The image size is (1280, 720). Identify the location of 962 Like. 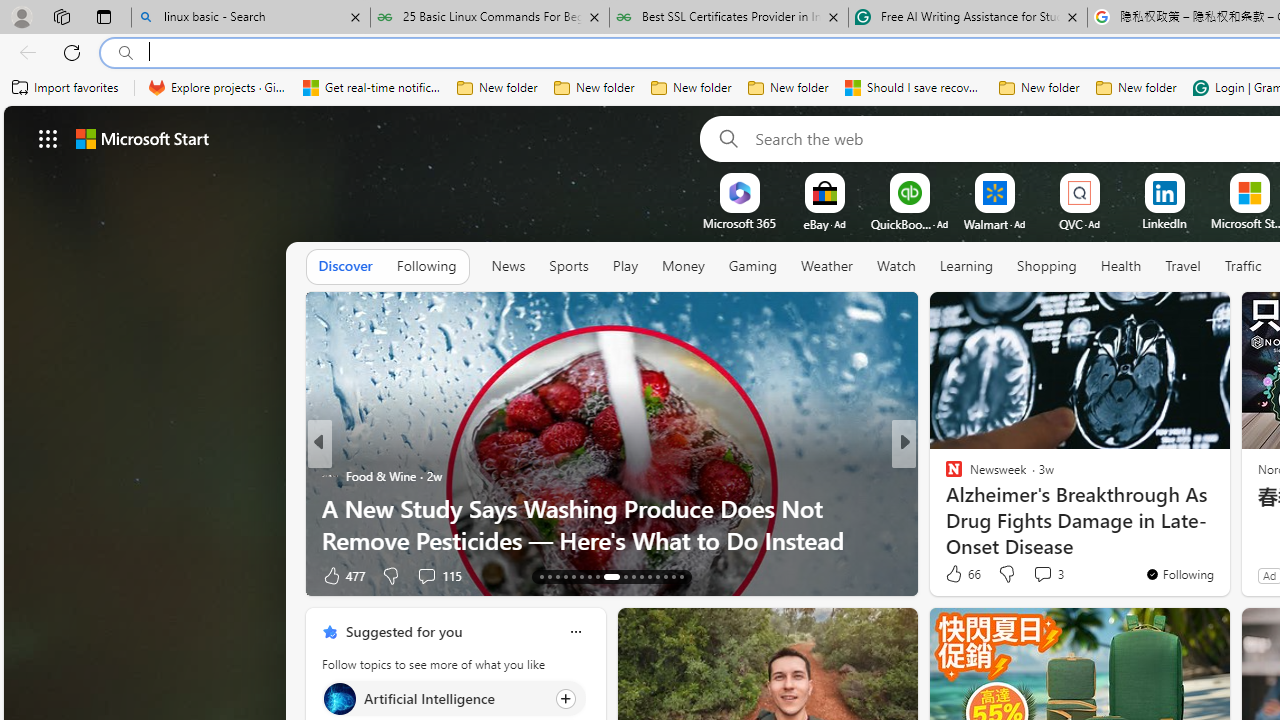
(342, 574).